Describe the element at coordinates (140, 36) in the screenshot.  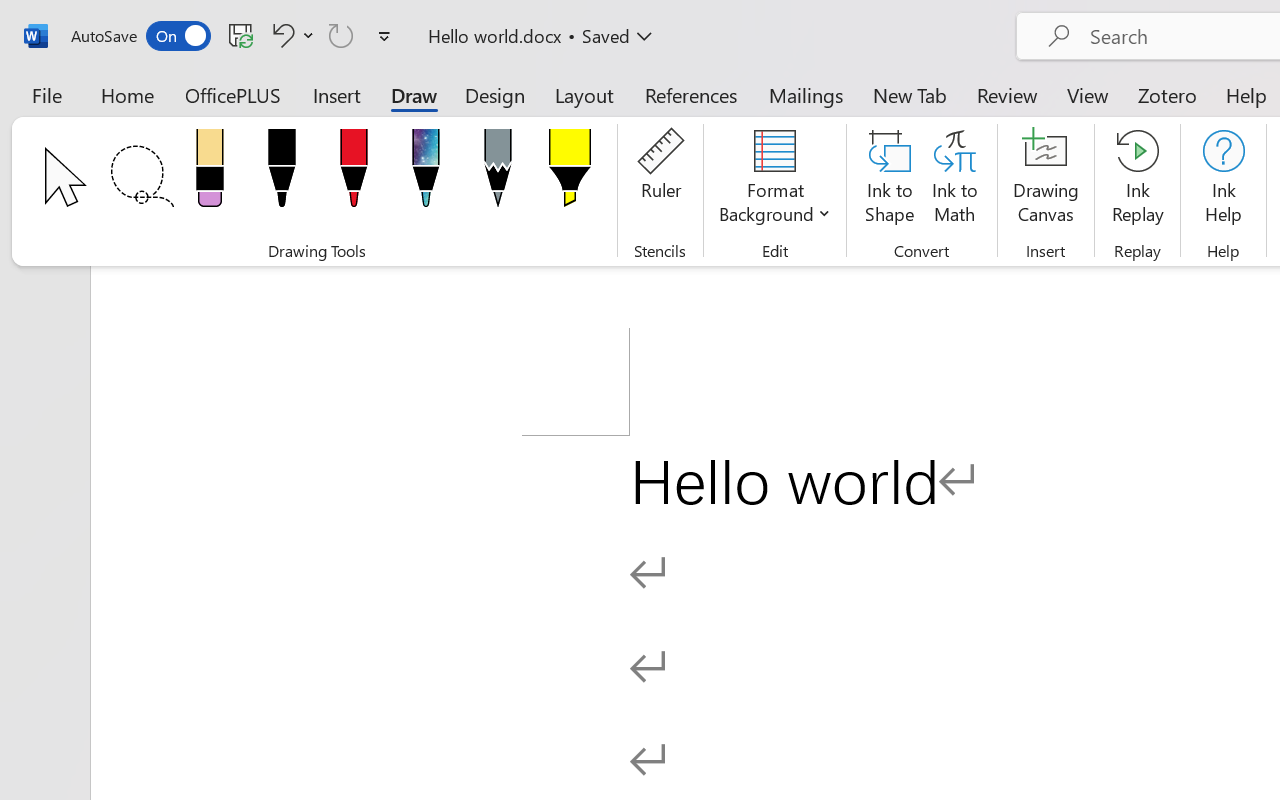
I see `AutoSave` at that location.